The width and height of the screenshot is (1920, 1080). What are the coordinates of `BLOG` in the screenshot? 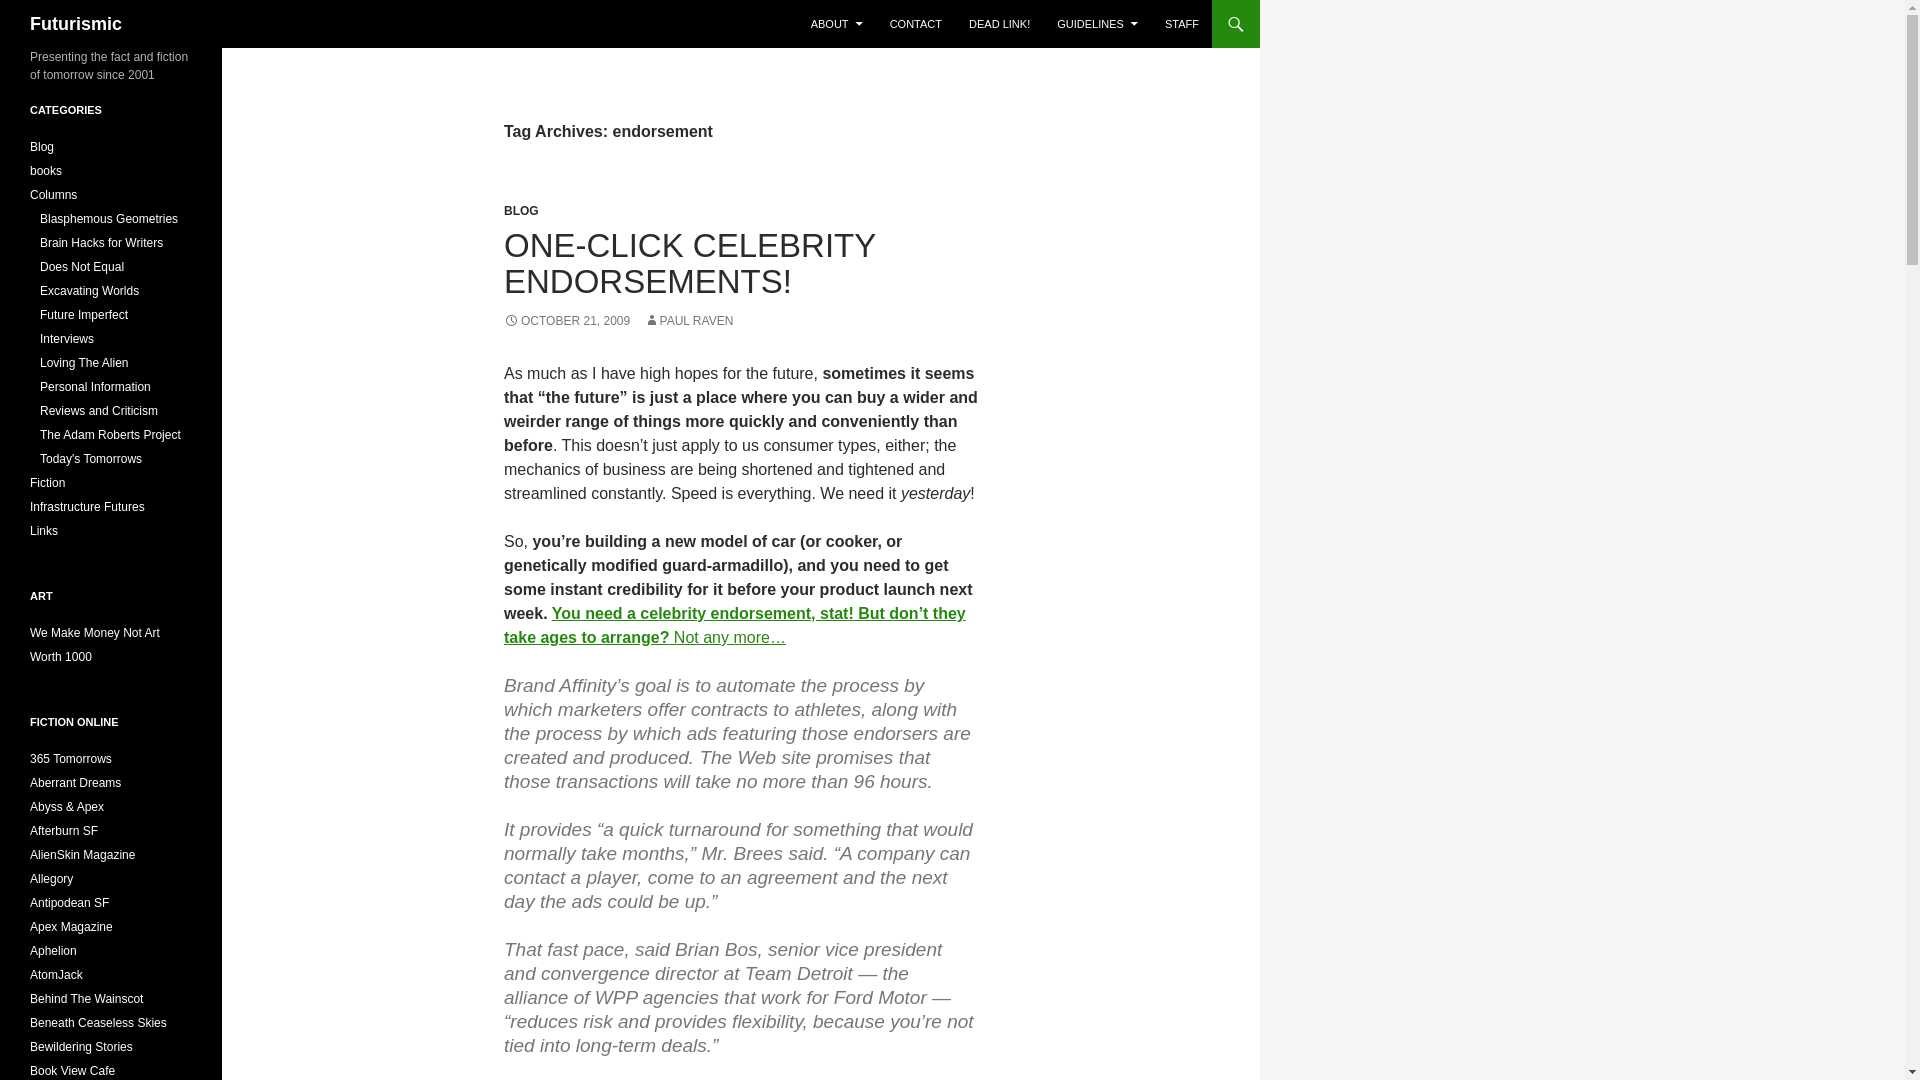 It's located at (521, 211).